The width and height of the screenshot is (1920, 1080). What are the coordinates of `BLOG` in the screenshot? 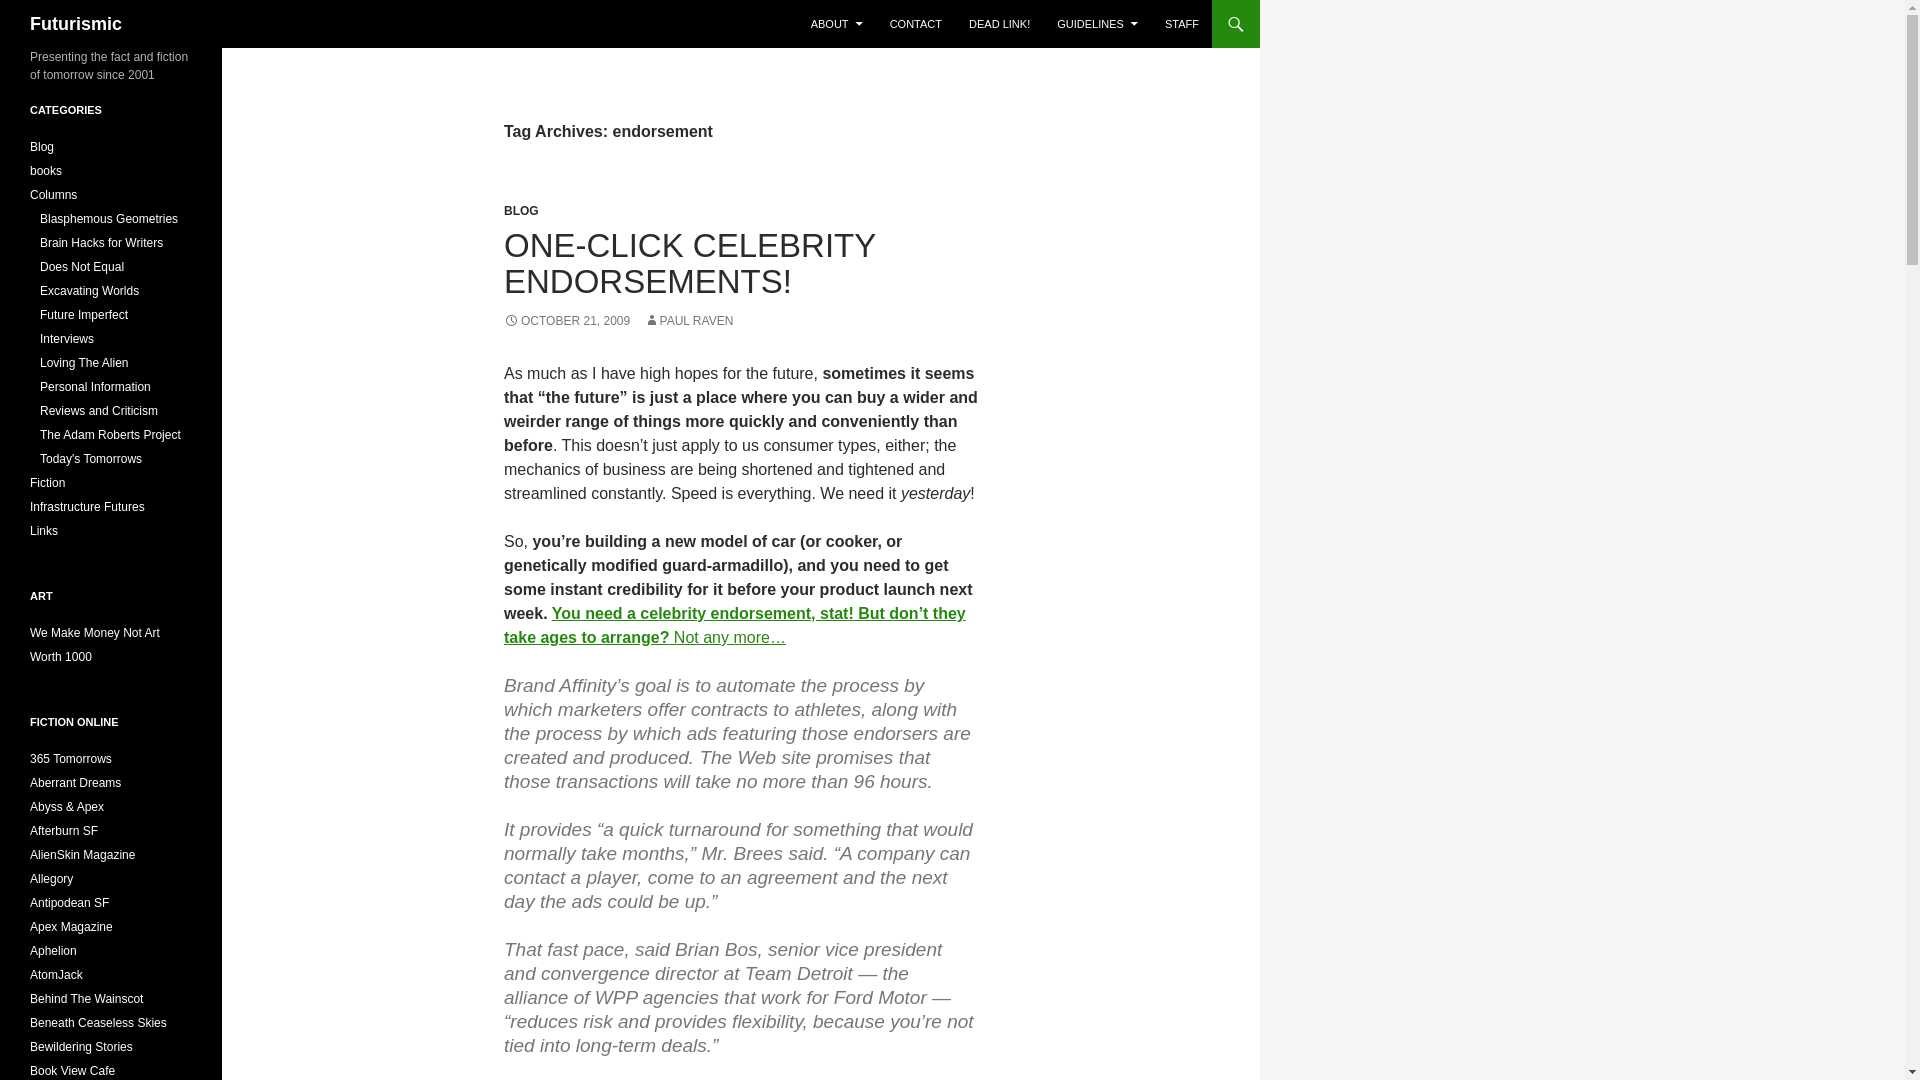 It's located at (521, 211).